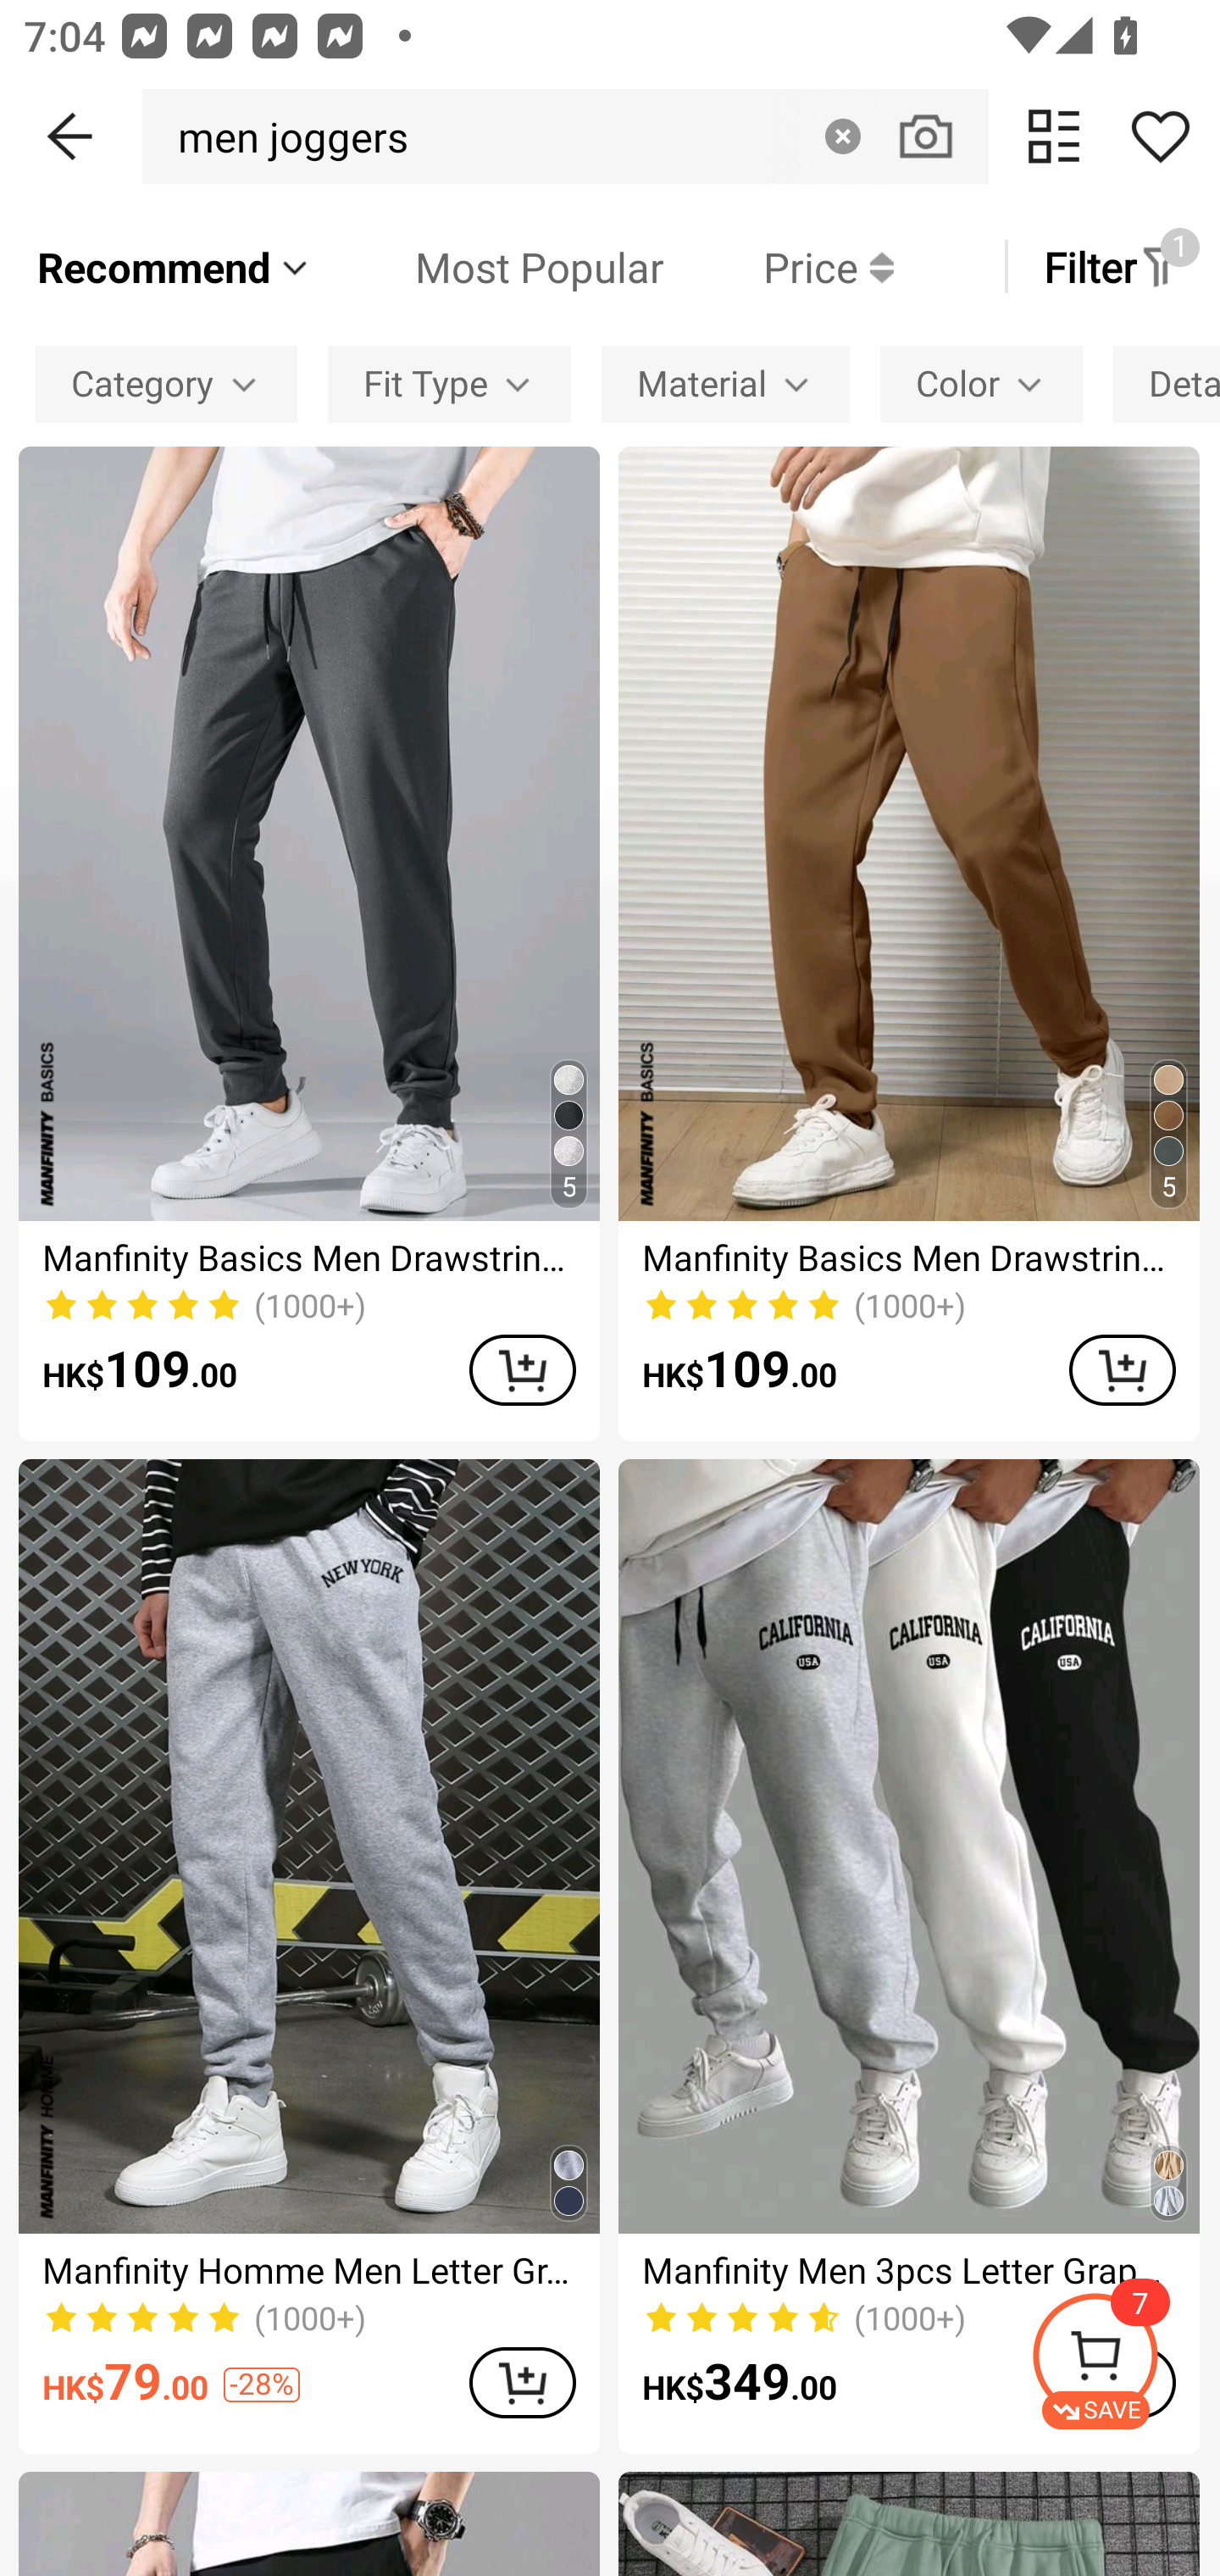 This screenshot has height=2576, width=1220. What do you see at coordinates (779, 266) in the screenshot?
I see `Price` at bounding box center [779, 266].